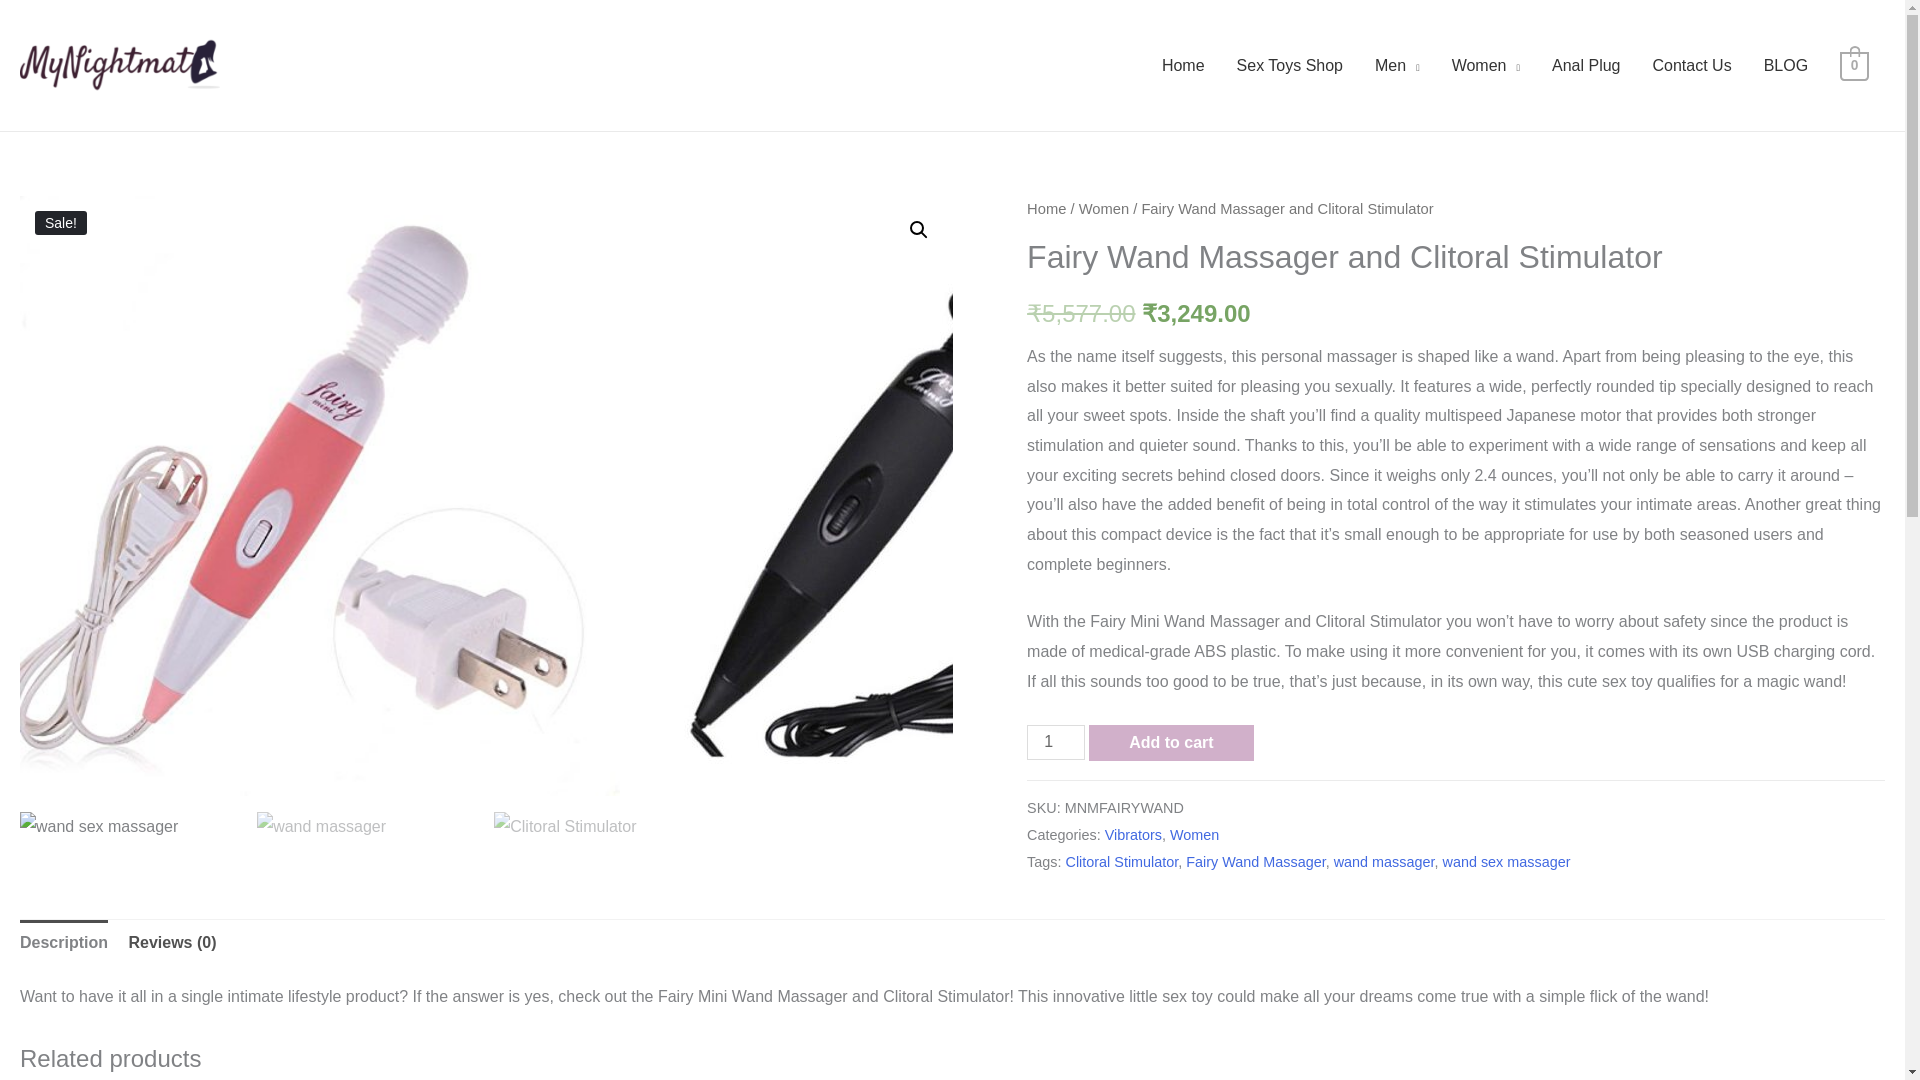 The height and width of the screenshot is (1080, 1920). I want to click on Vibrators, so click(1133, 835).